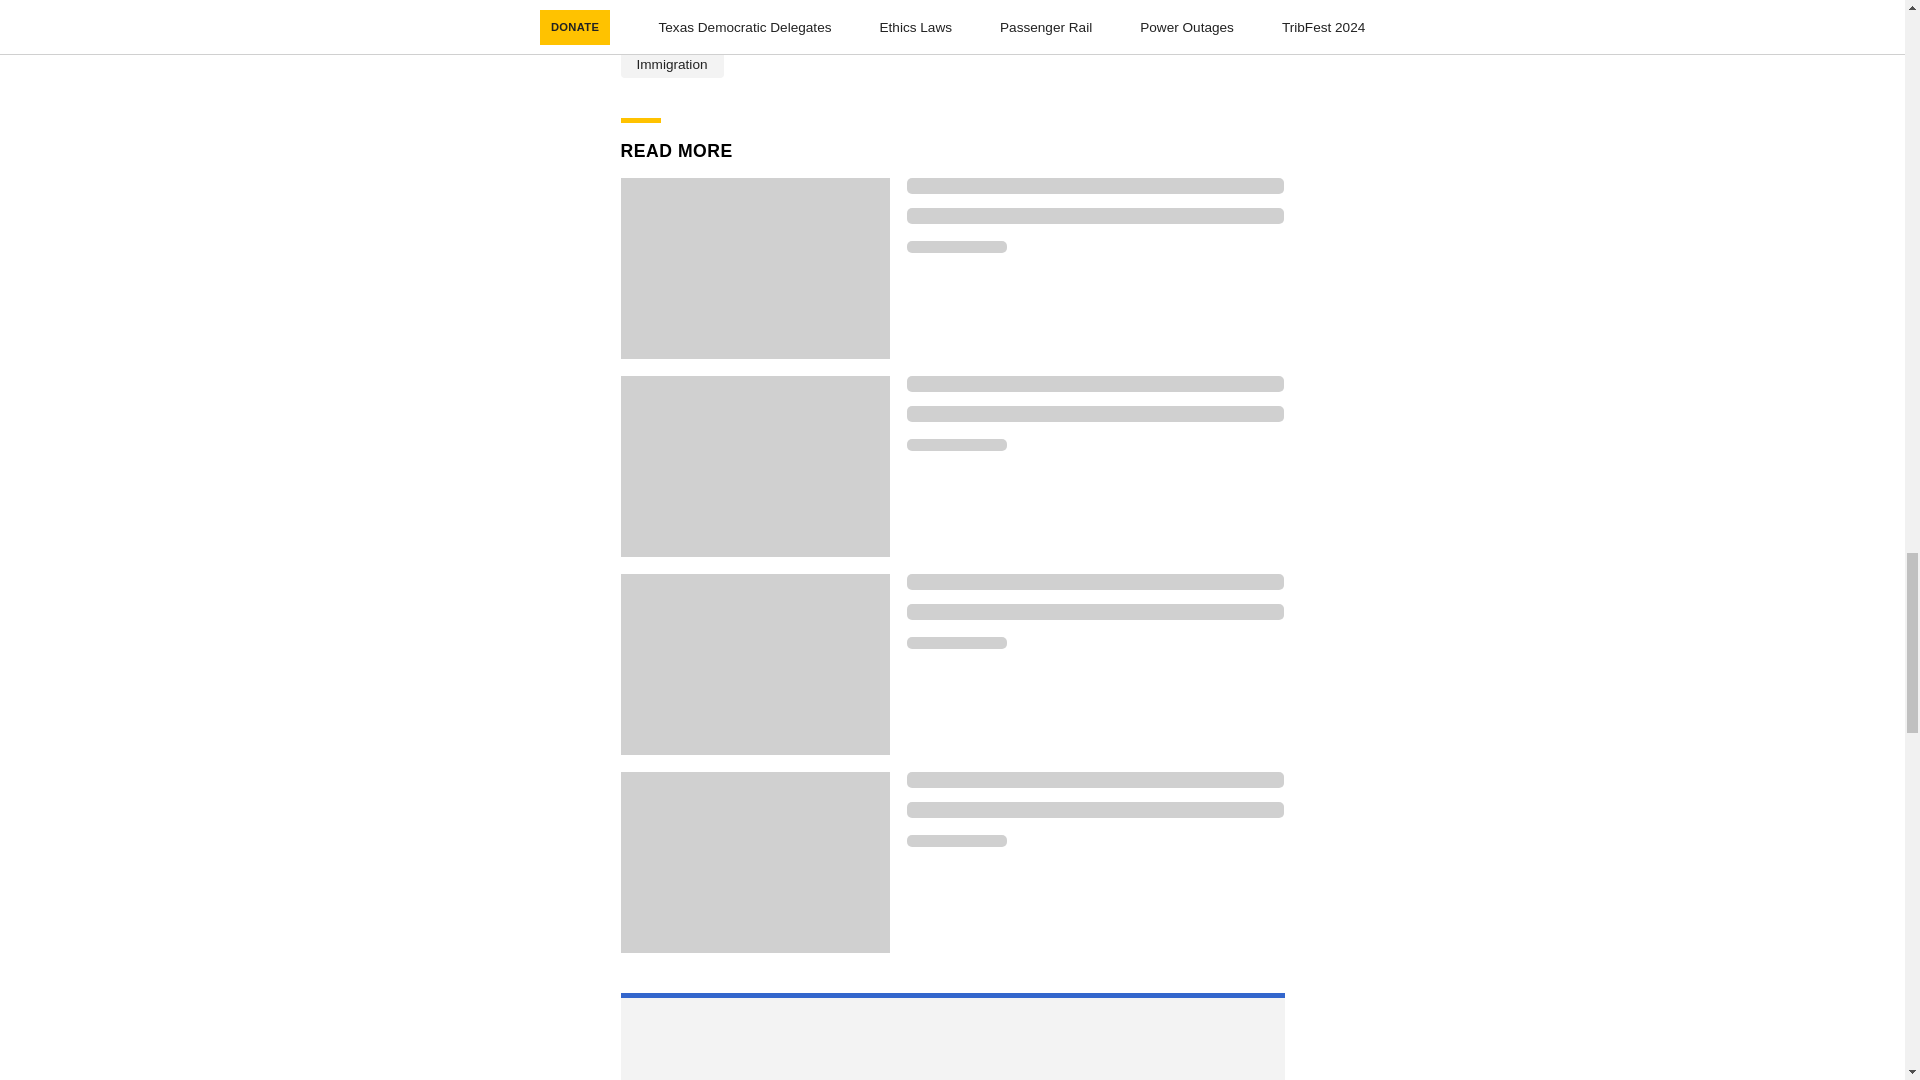  What do you see at coordinates (1095, 384) in the screenshot?
I see `Loading indicator` at bounding box center [1095, 384].